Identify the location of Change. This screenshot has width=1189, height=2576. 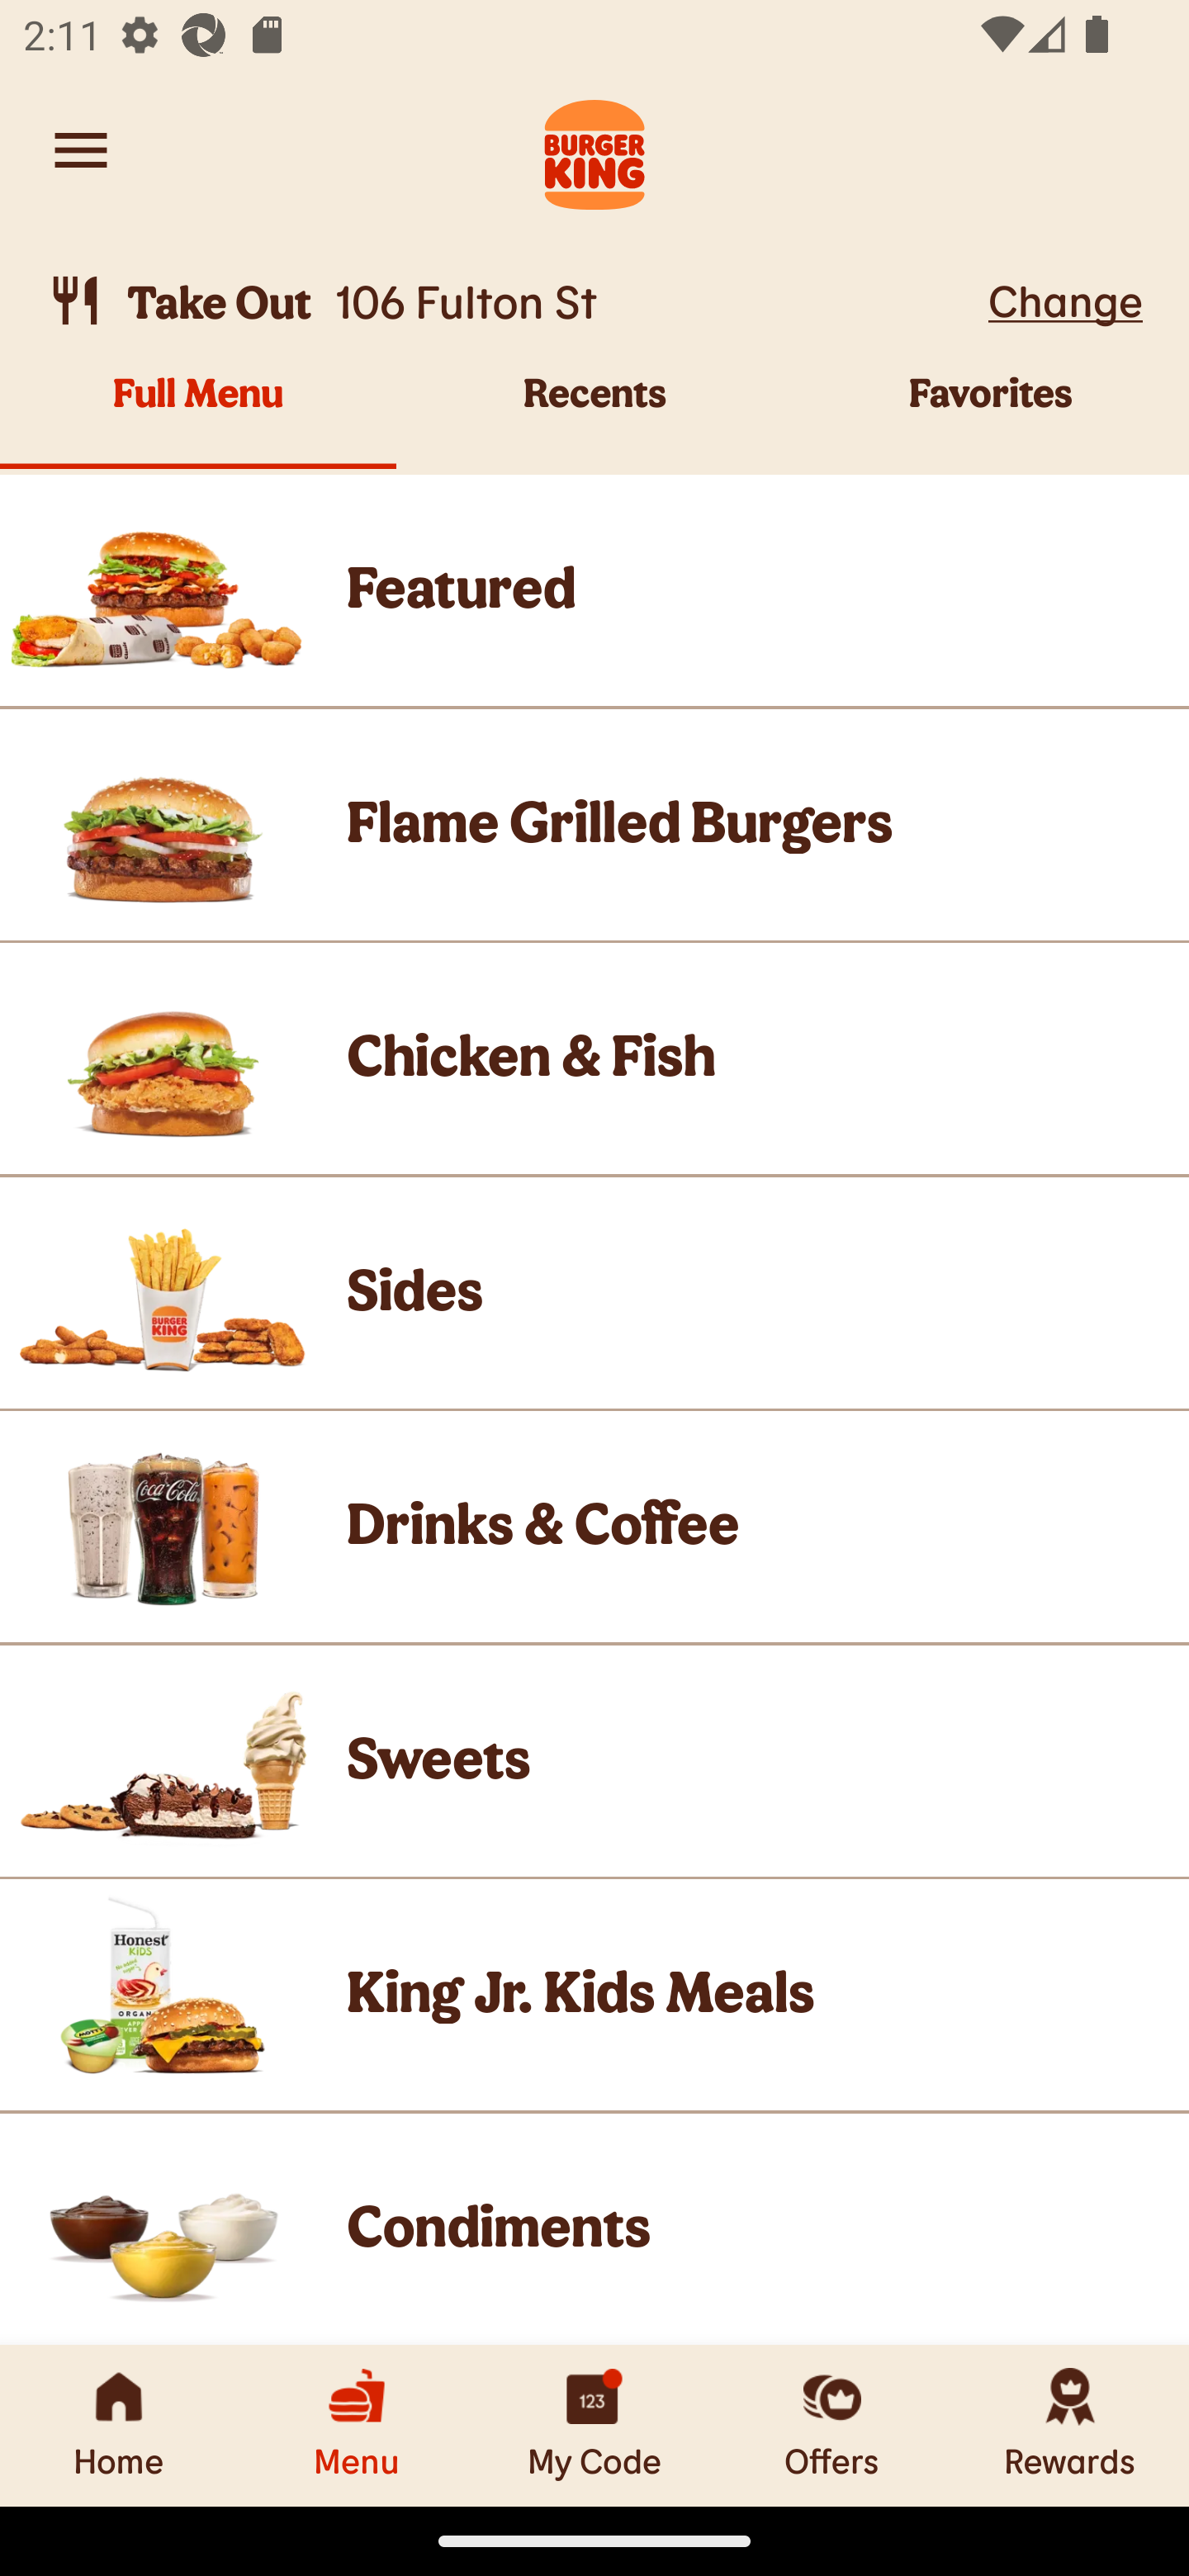
(1065, 300).